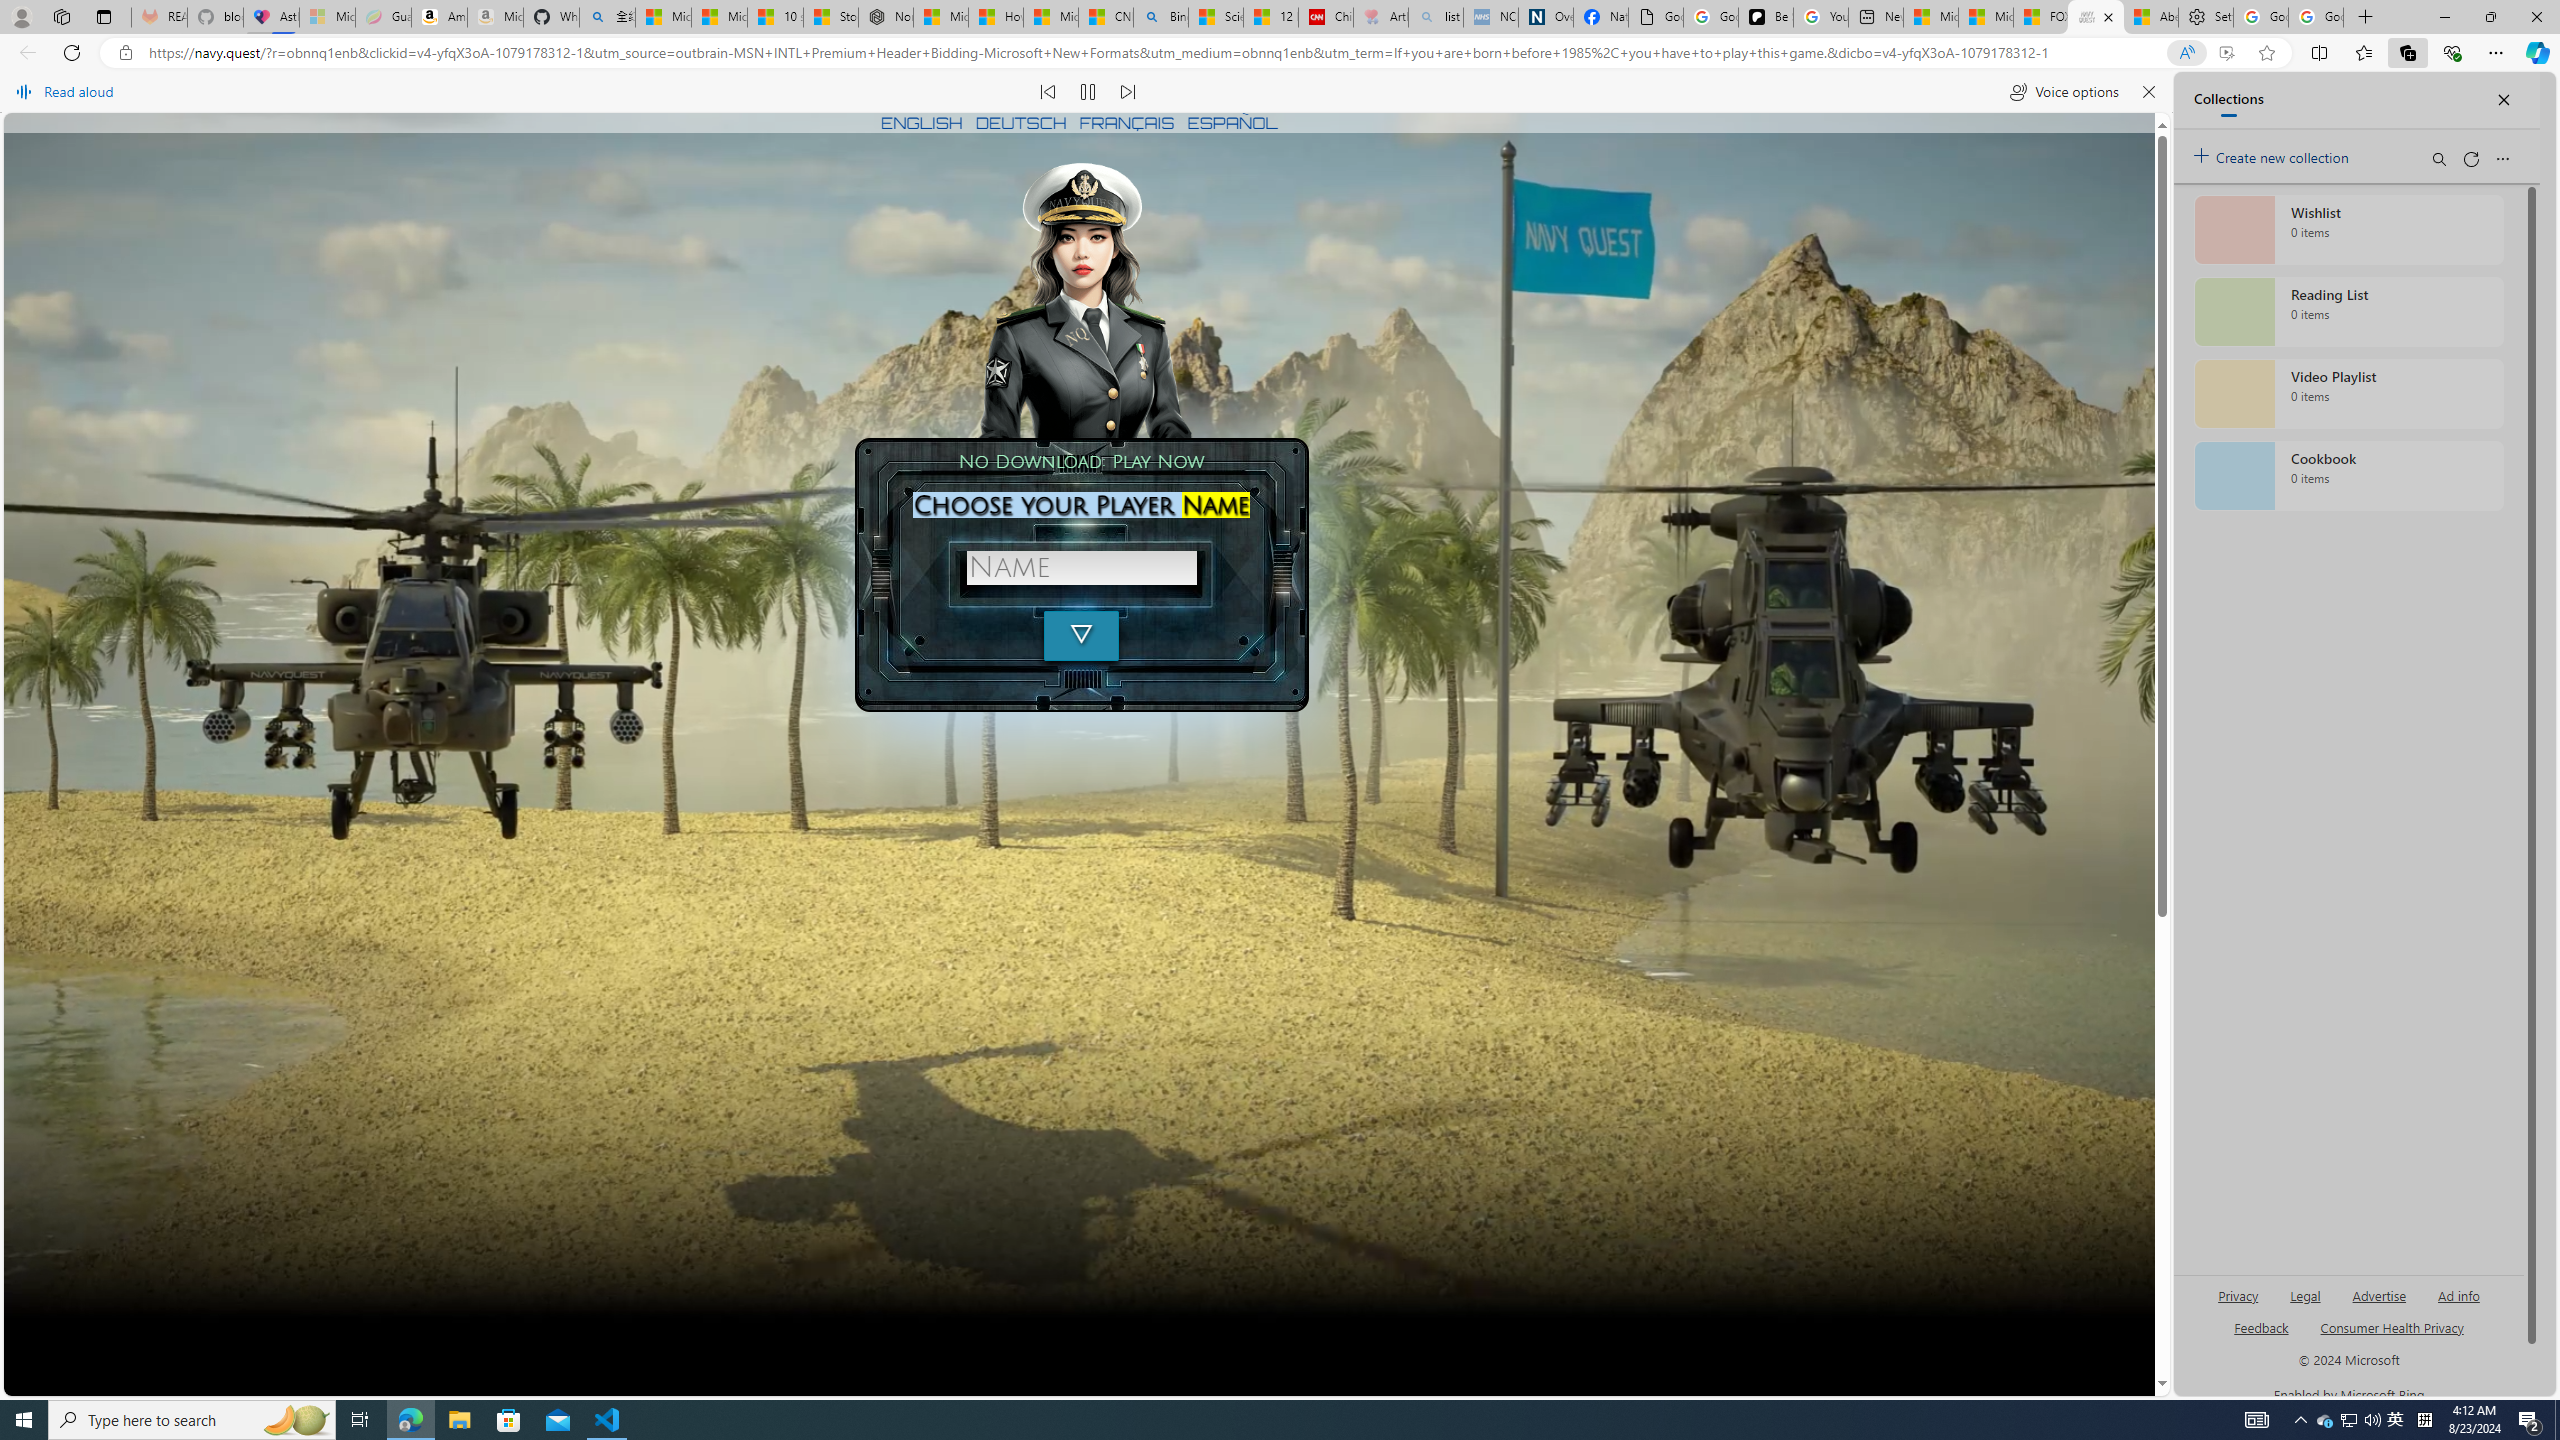 This screenshot has width=2560, height=1440. What do you see at coordinates (1050, 92) in the screenshot?
I see `Read previous paragraph` at bounding box center [1050, 92].